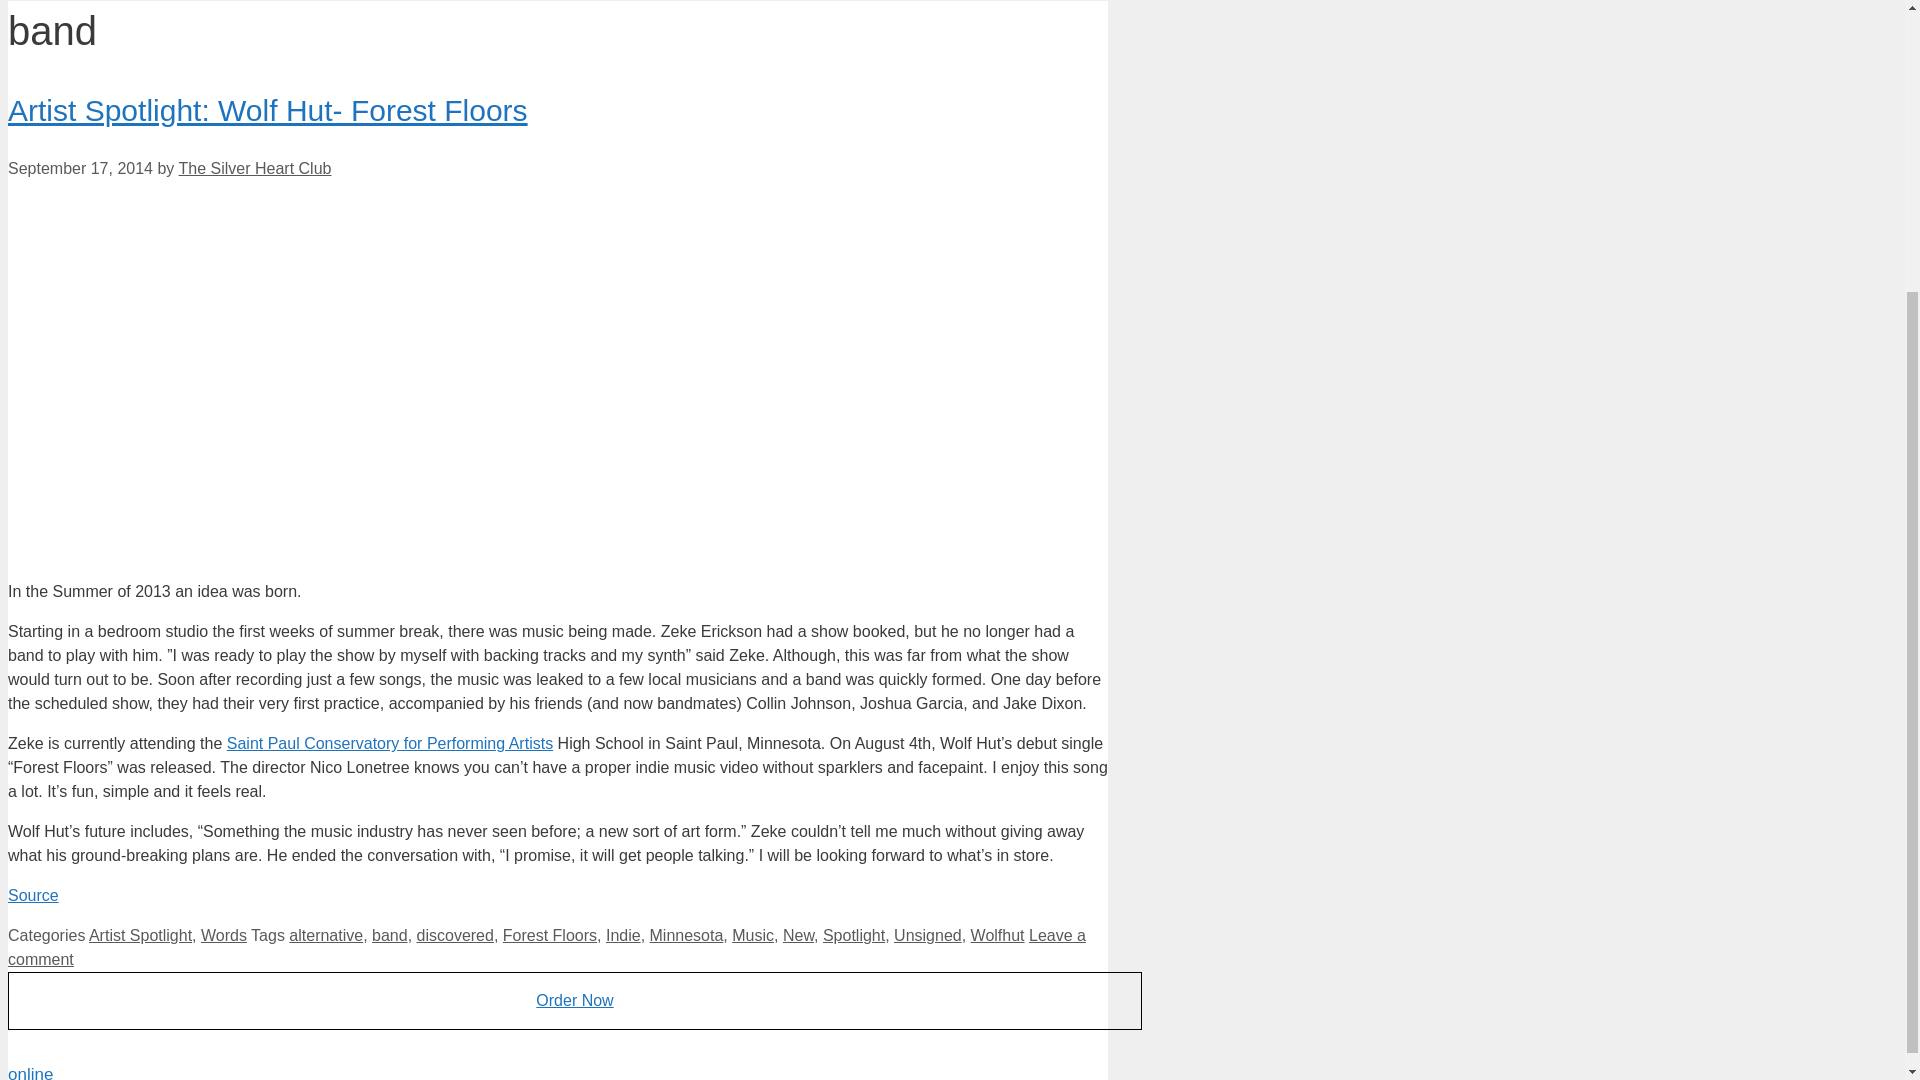 Image resolution: width=1920 pixels, height=1080 pixels. What do you see at coordinates (752, 934) in the screenshot?
I see `Music` at bounding box center [752, 934].